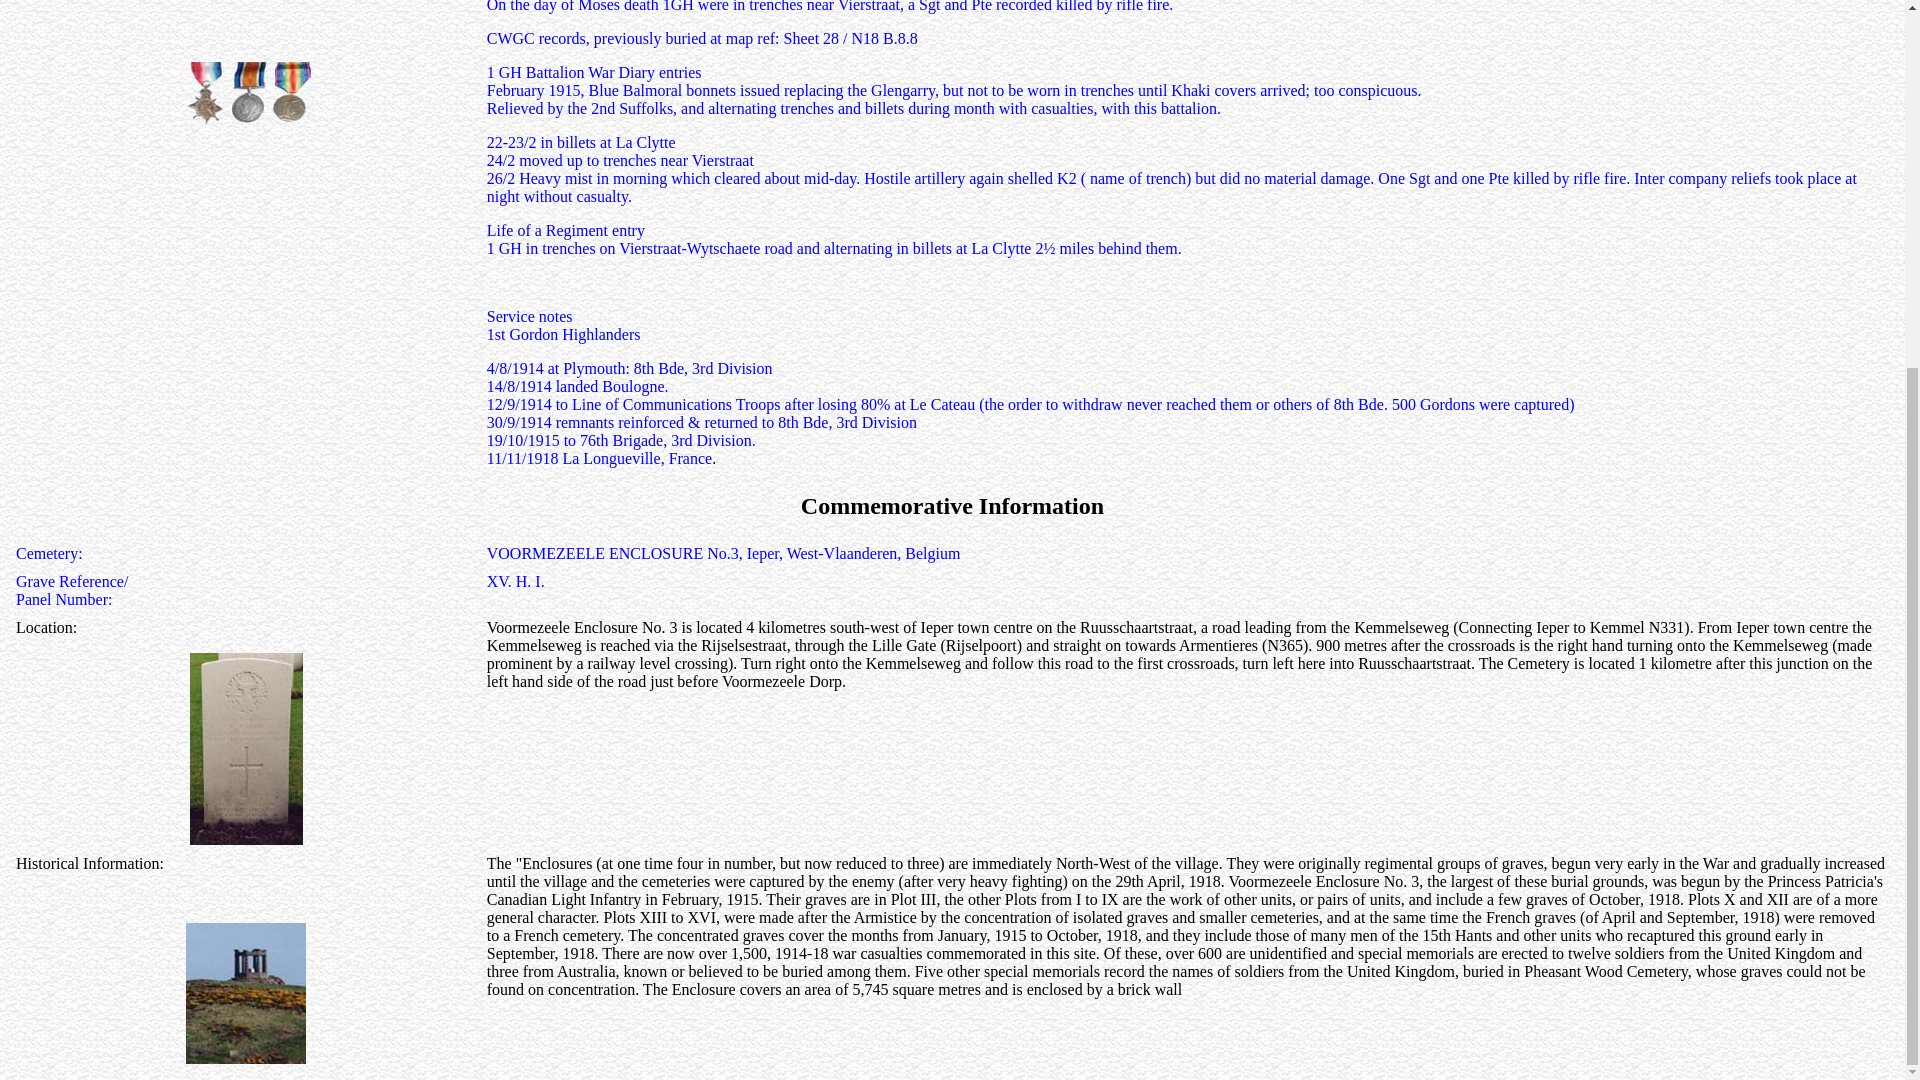  Describe the element at coordinates (724, 553) in the screenshot. I see `VOORMEZEELE ENCLOSURE No.3, Ieper, West-Vlaanderen, Belgium` at that location.